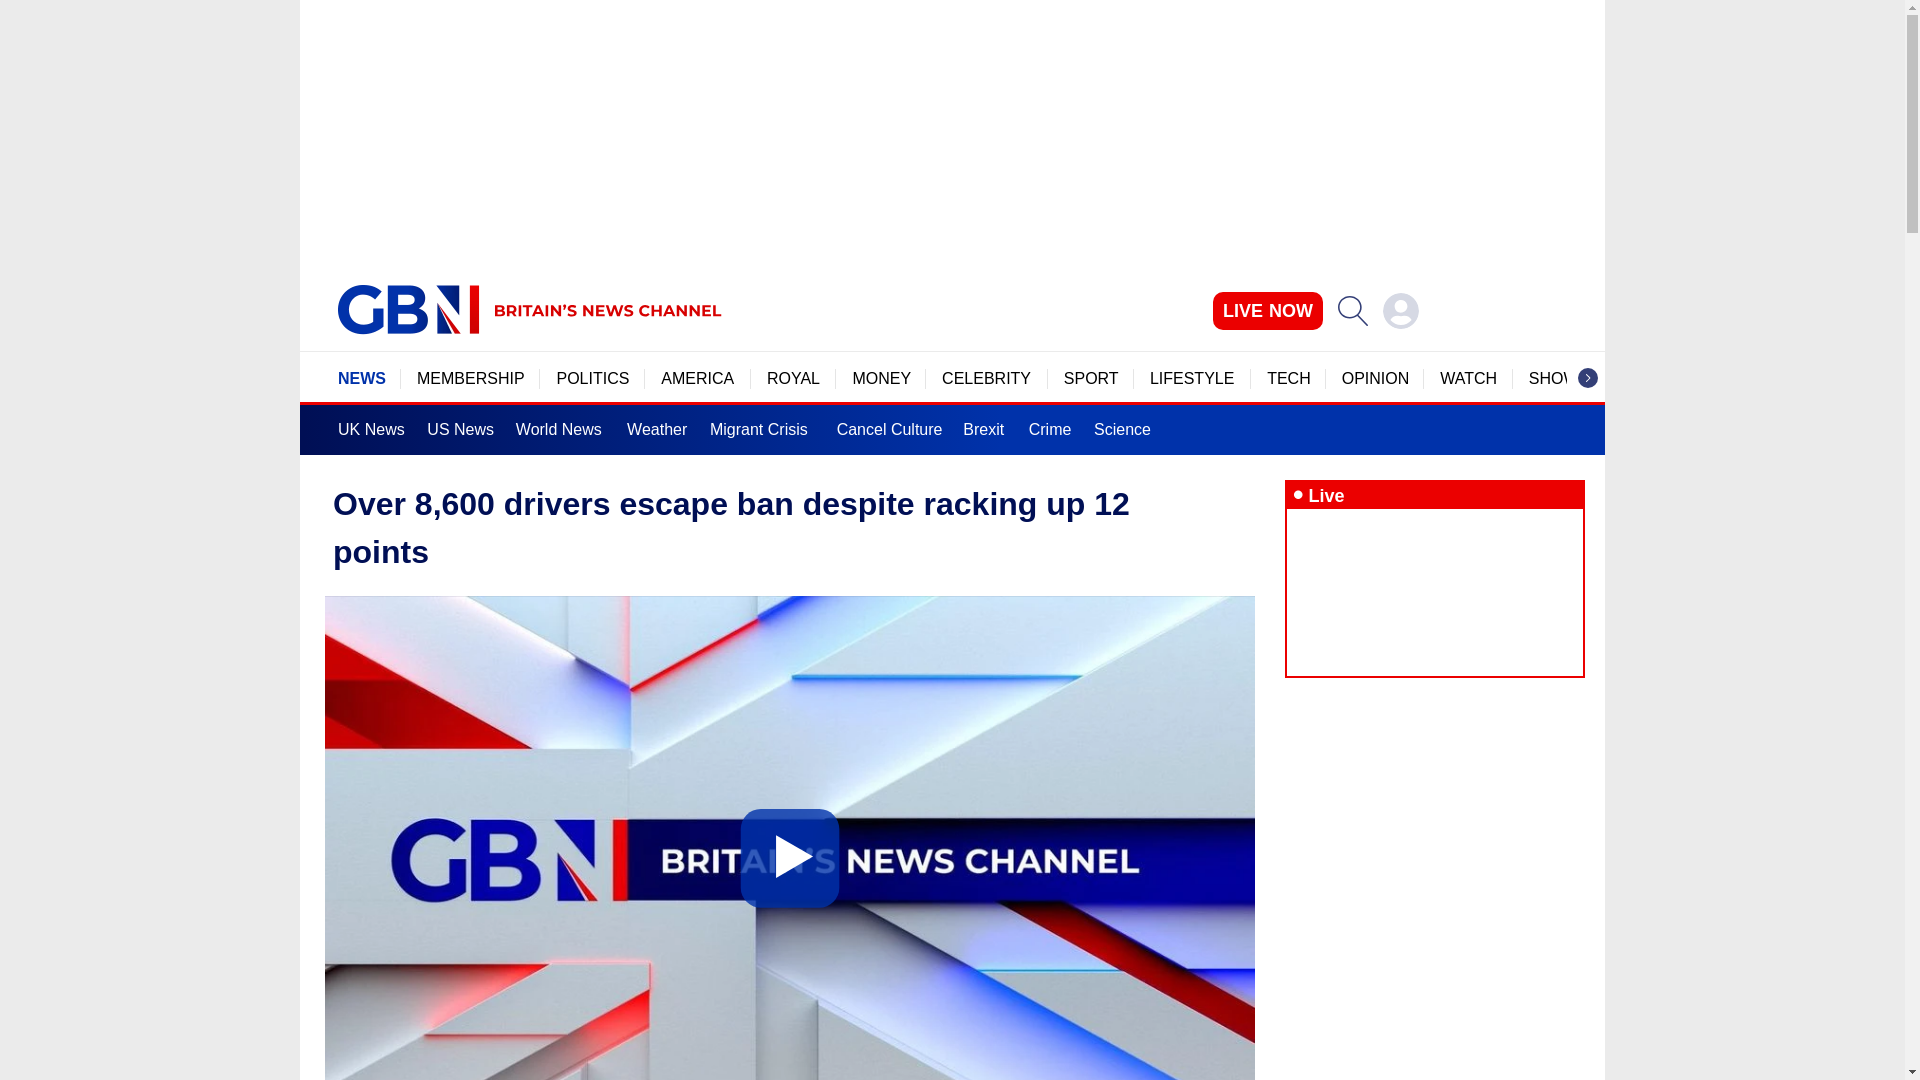  What do you see at coordinates (1268, 310) in the screenshot?
I see `LIVE` at bounding box center [1268, 310].